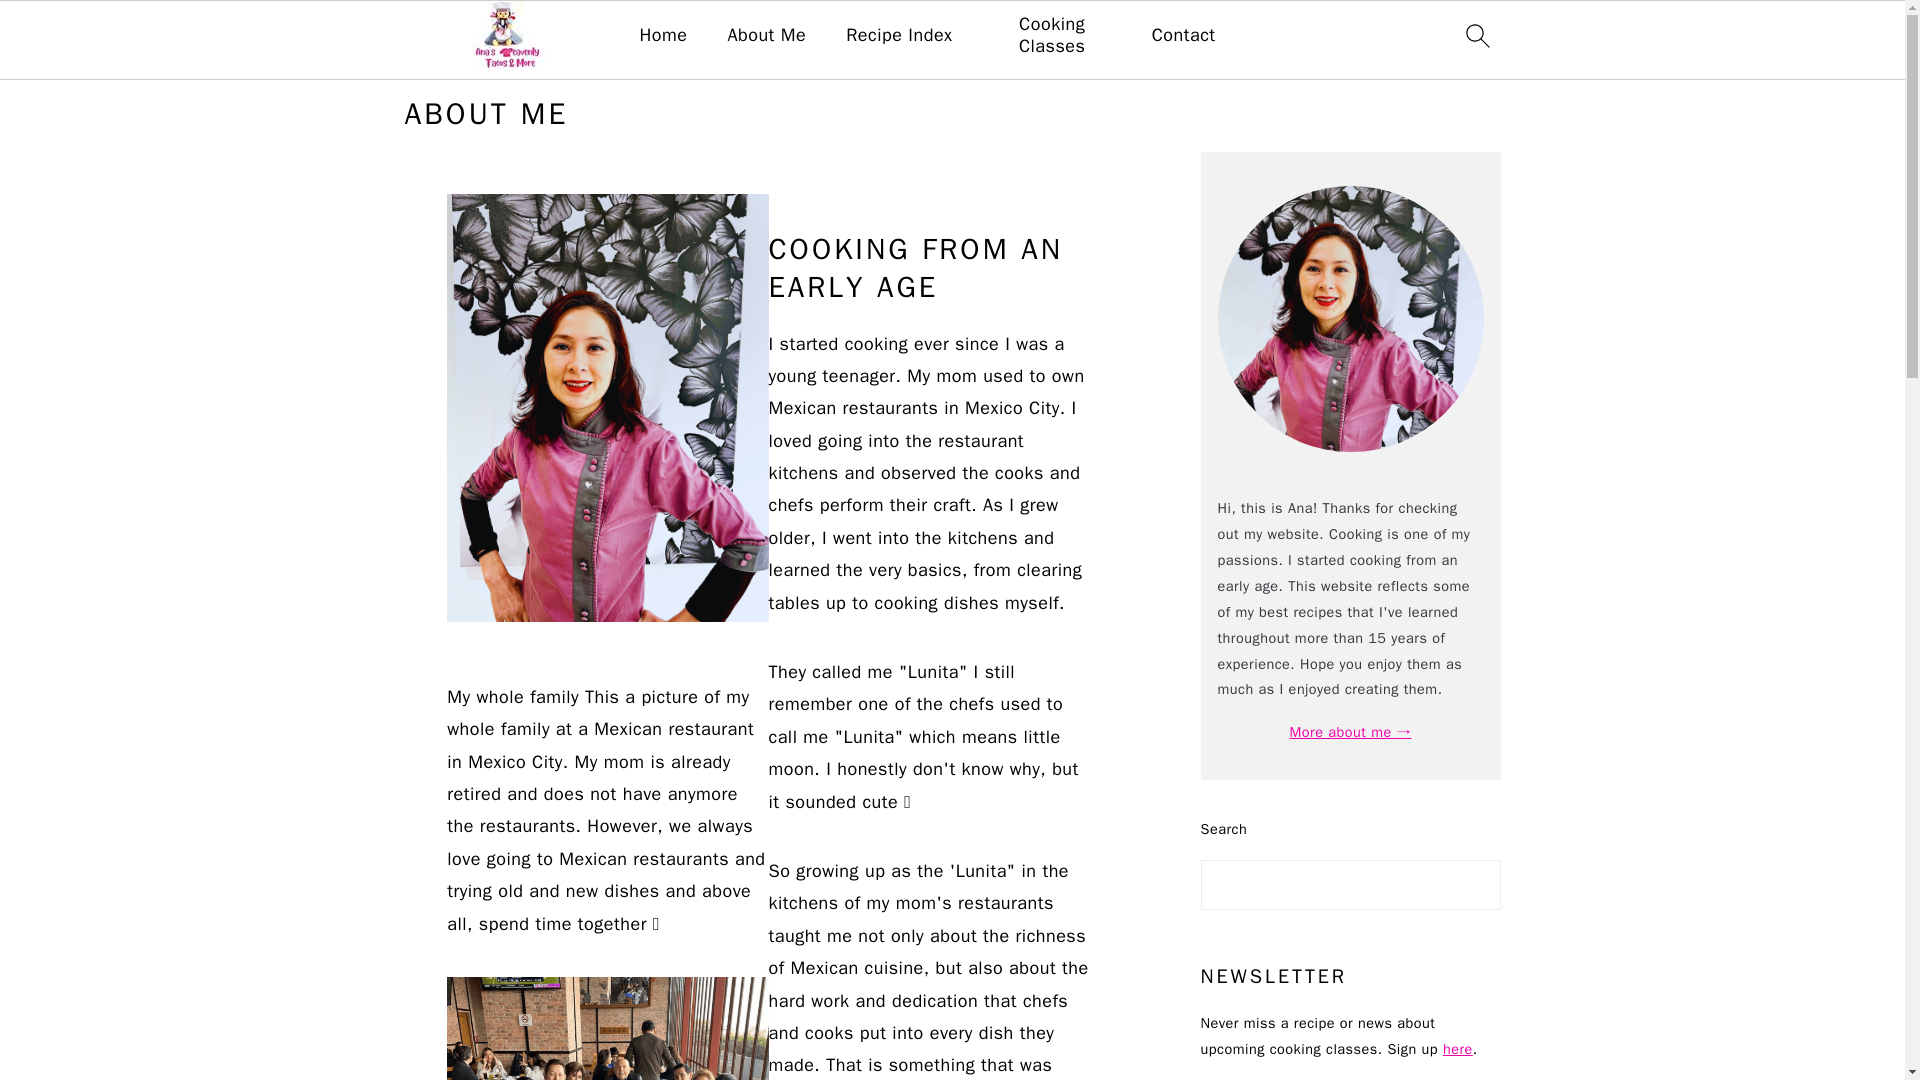 The image size is (1920, 1080). I want to click on Recipe Index, so click(899, 36).